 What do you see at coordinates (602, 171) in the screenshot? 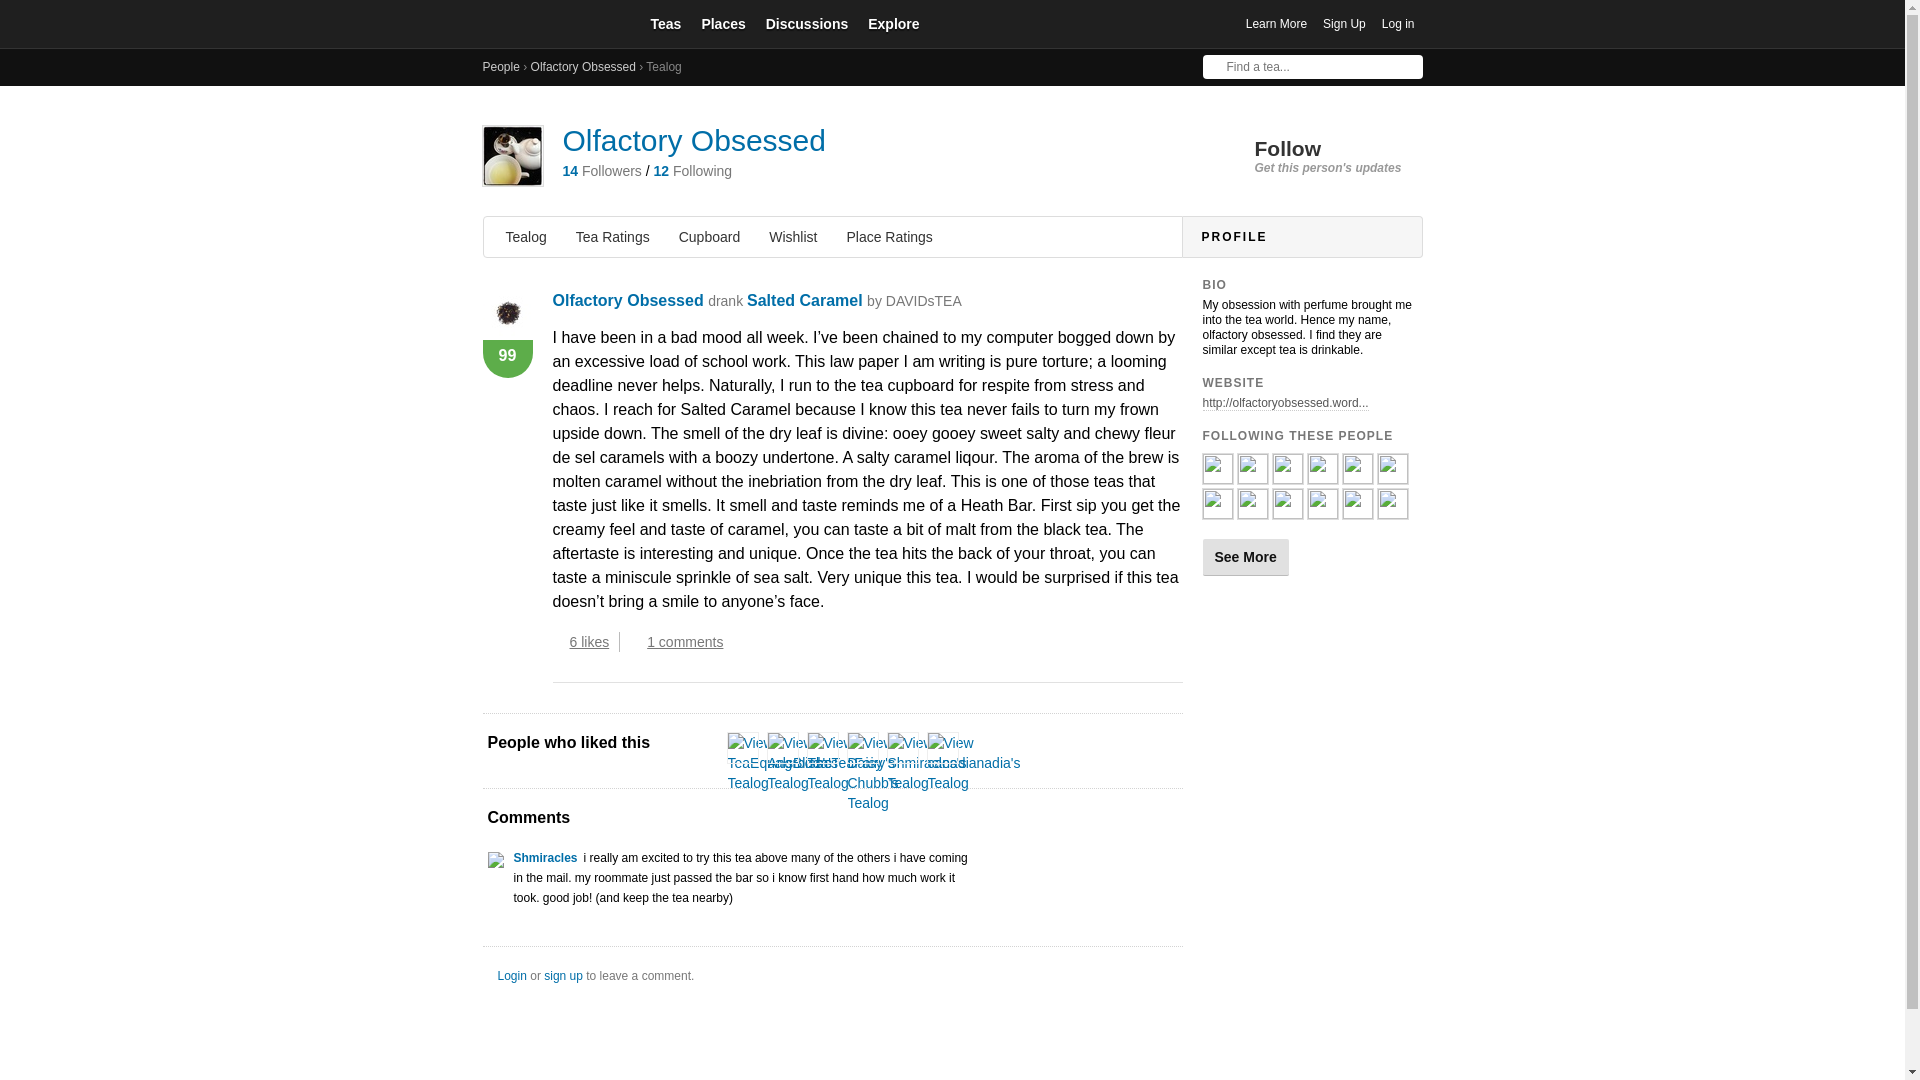
I see `14 Followers` at bounding box center [602, 171].